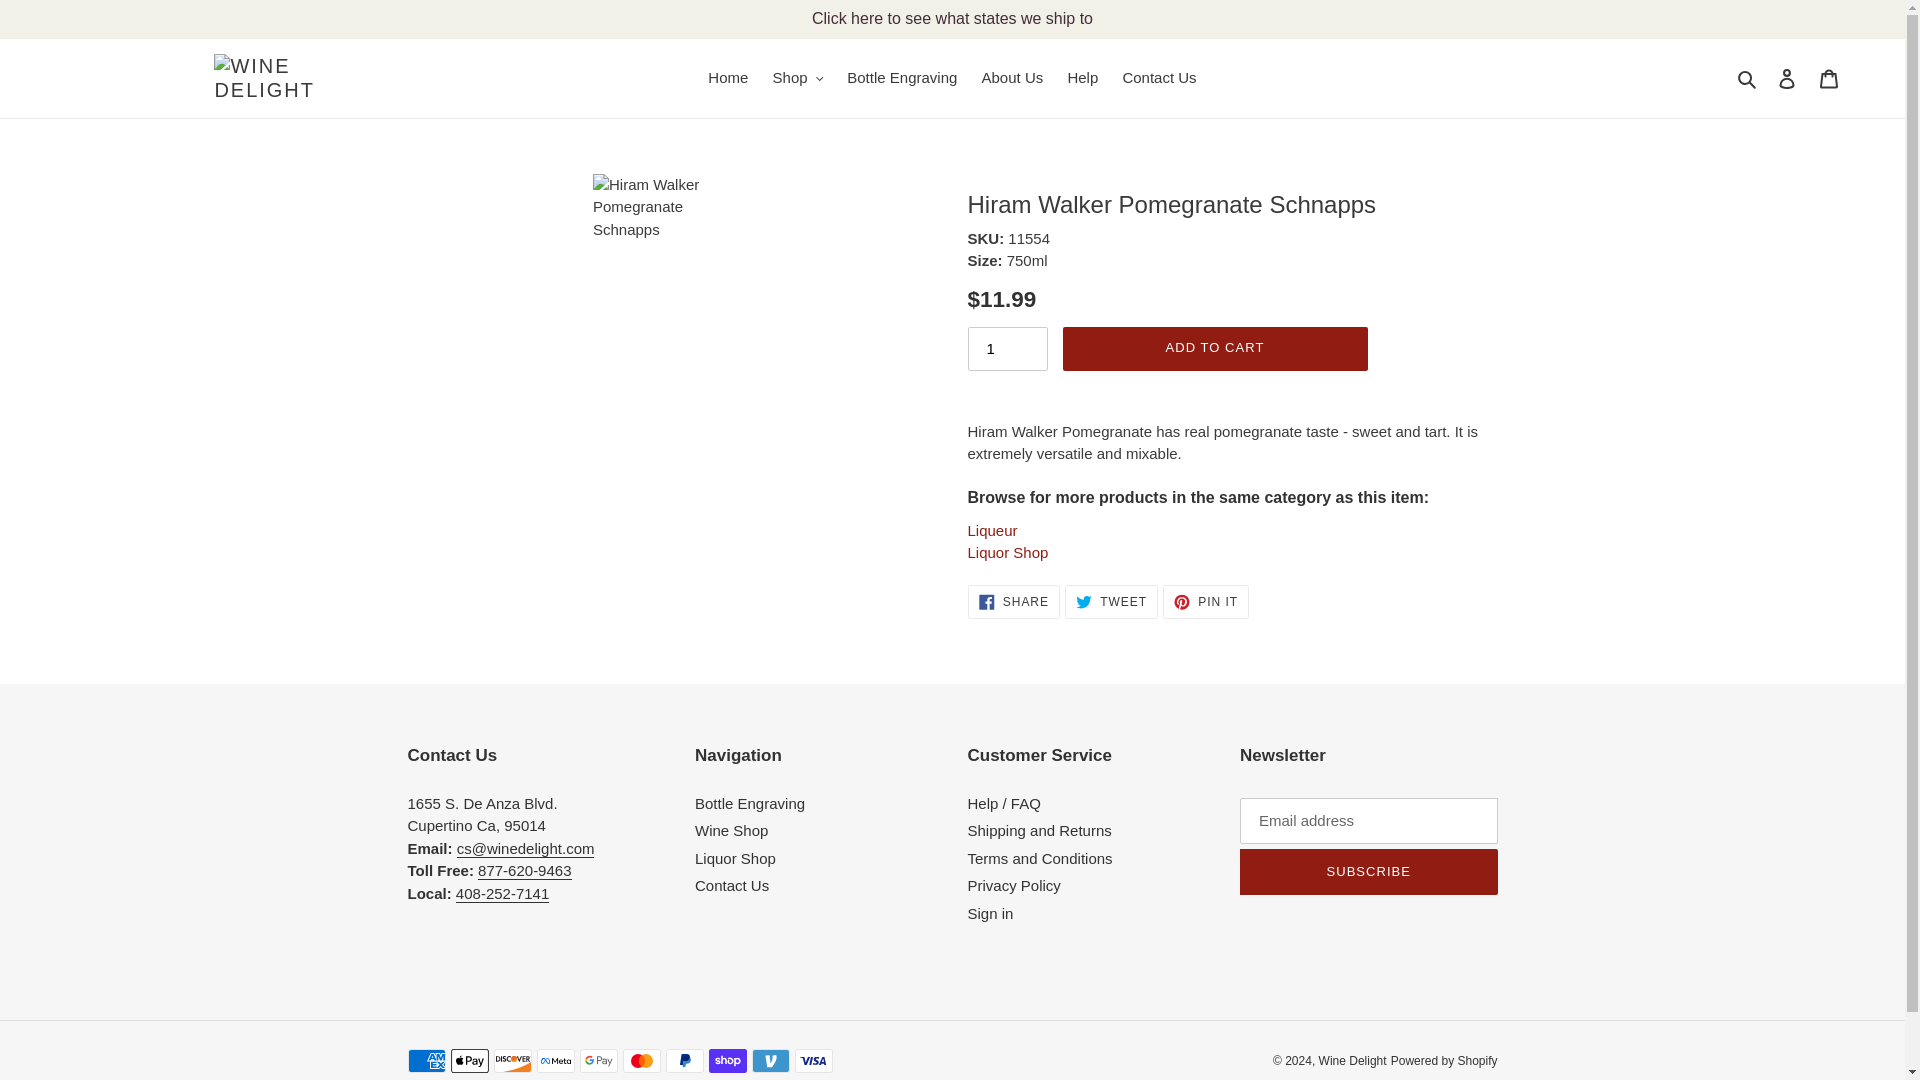 The width and height of the screenshot is (1920, 1080). What do you see at coordinates (1008, 552) in the screenshot?
I see `Help` at bounding box center [1008, 552].